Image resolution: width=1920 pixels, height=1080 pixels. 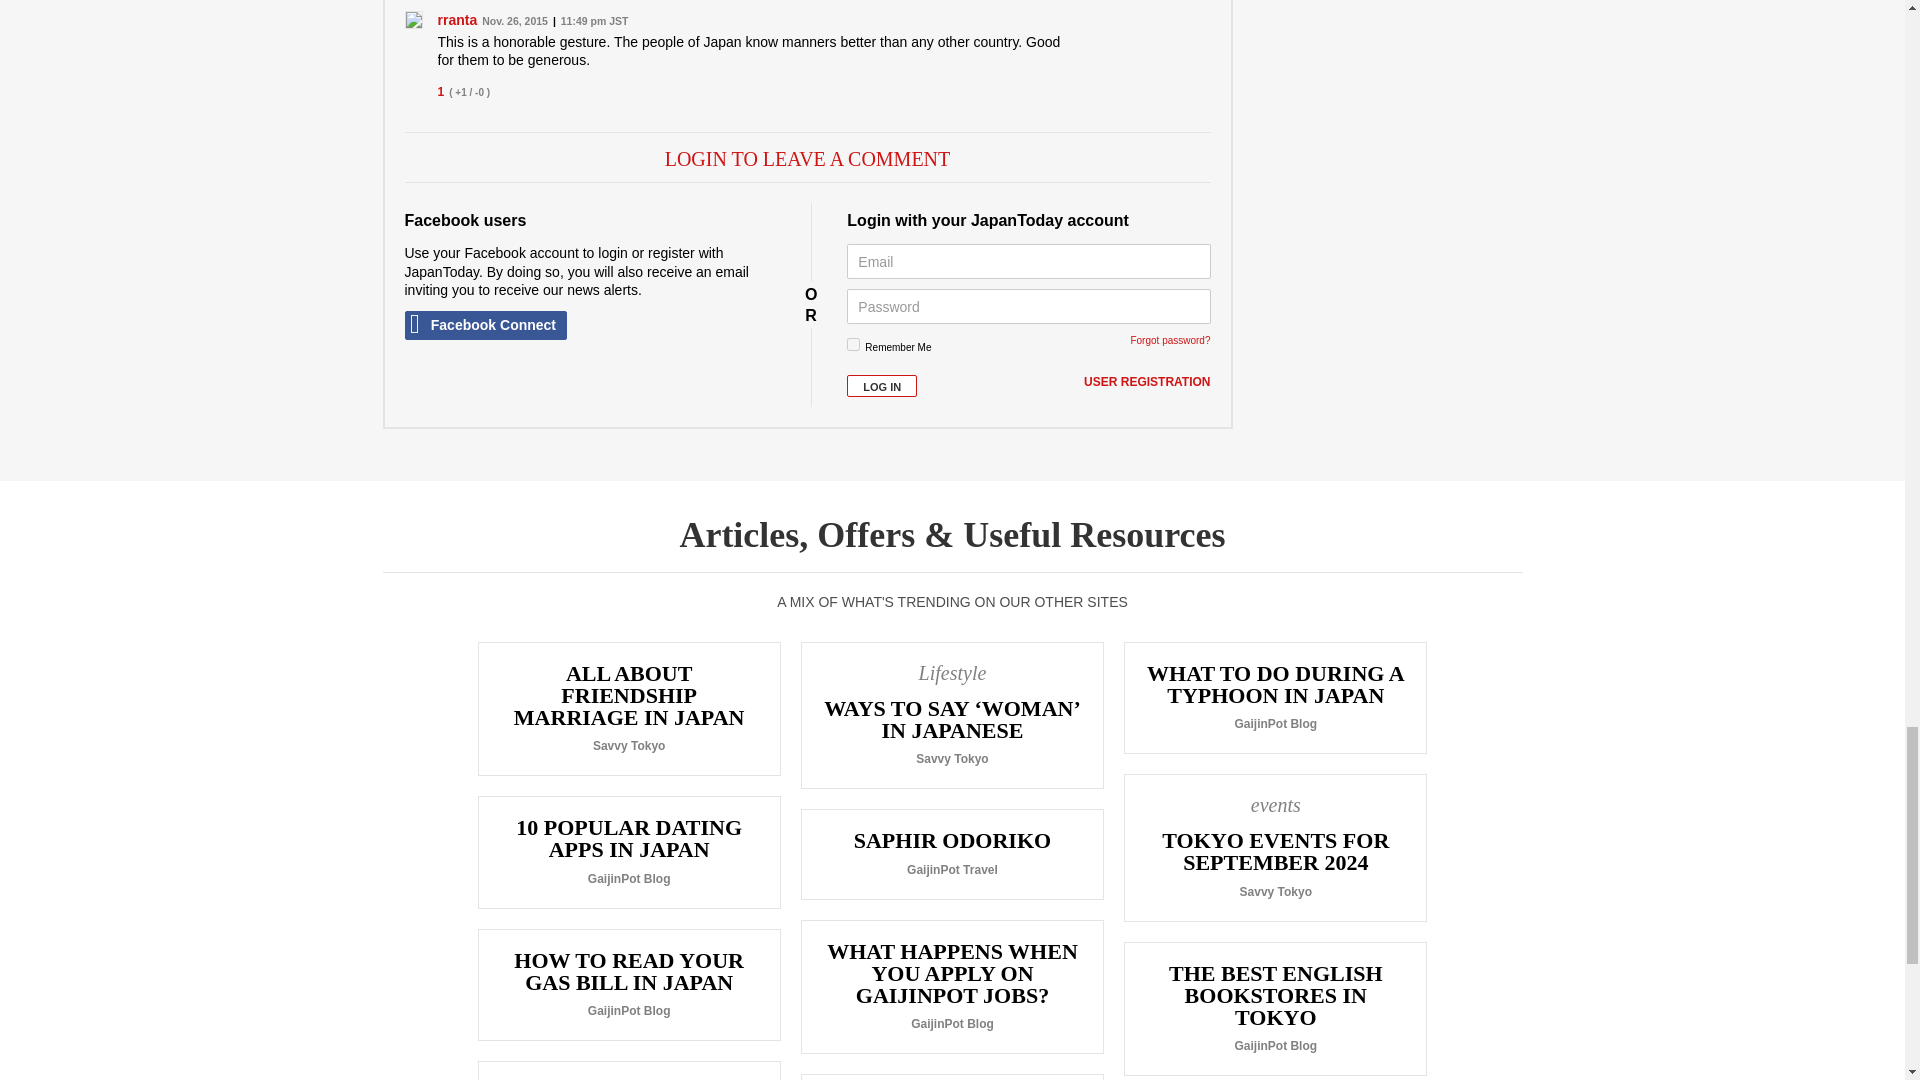 What do you see at coordinates (853, 344) in the screenshot?
I see `1` at bounding box center [853, 344].